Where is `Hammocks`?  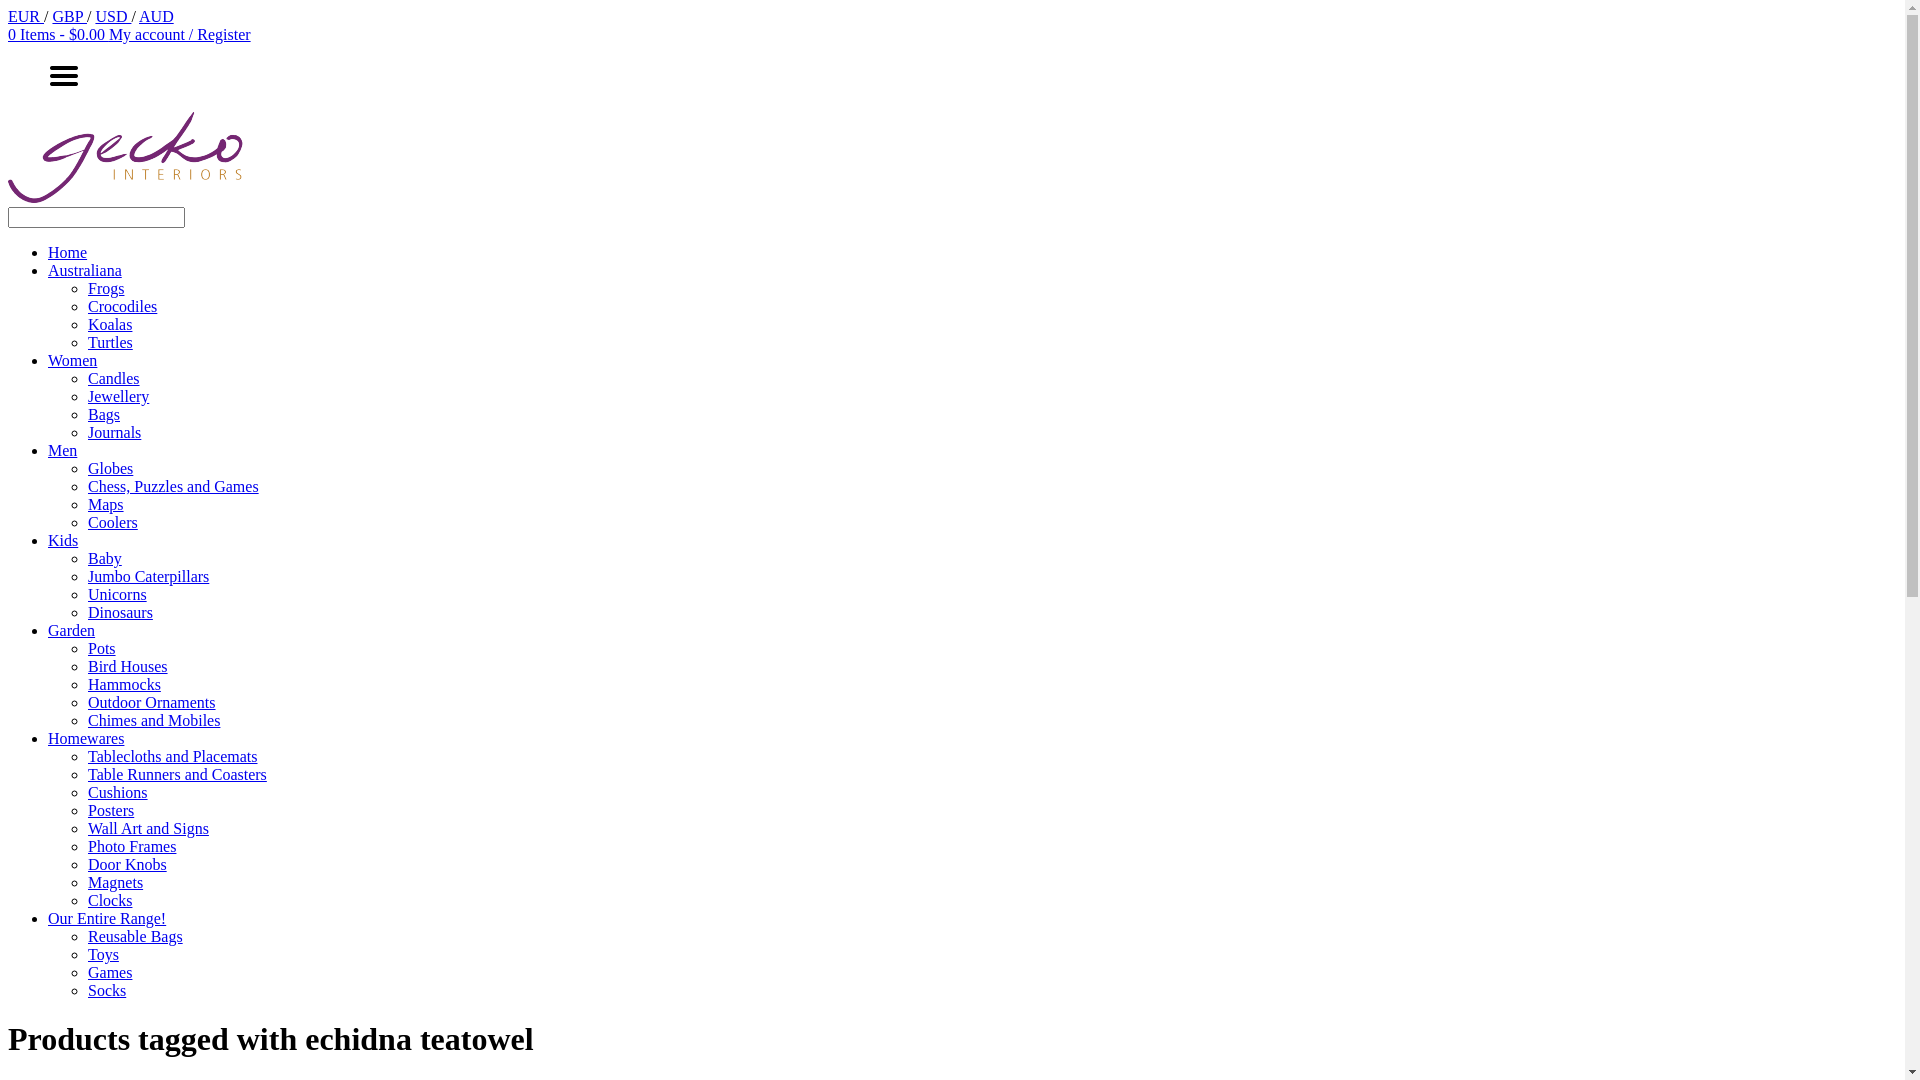
Hammocks is located at coordinates (124, 684).